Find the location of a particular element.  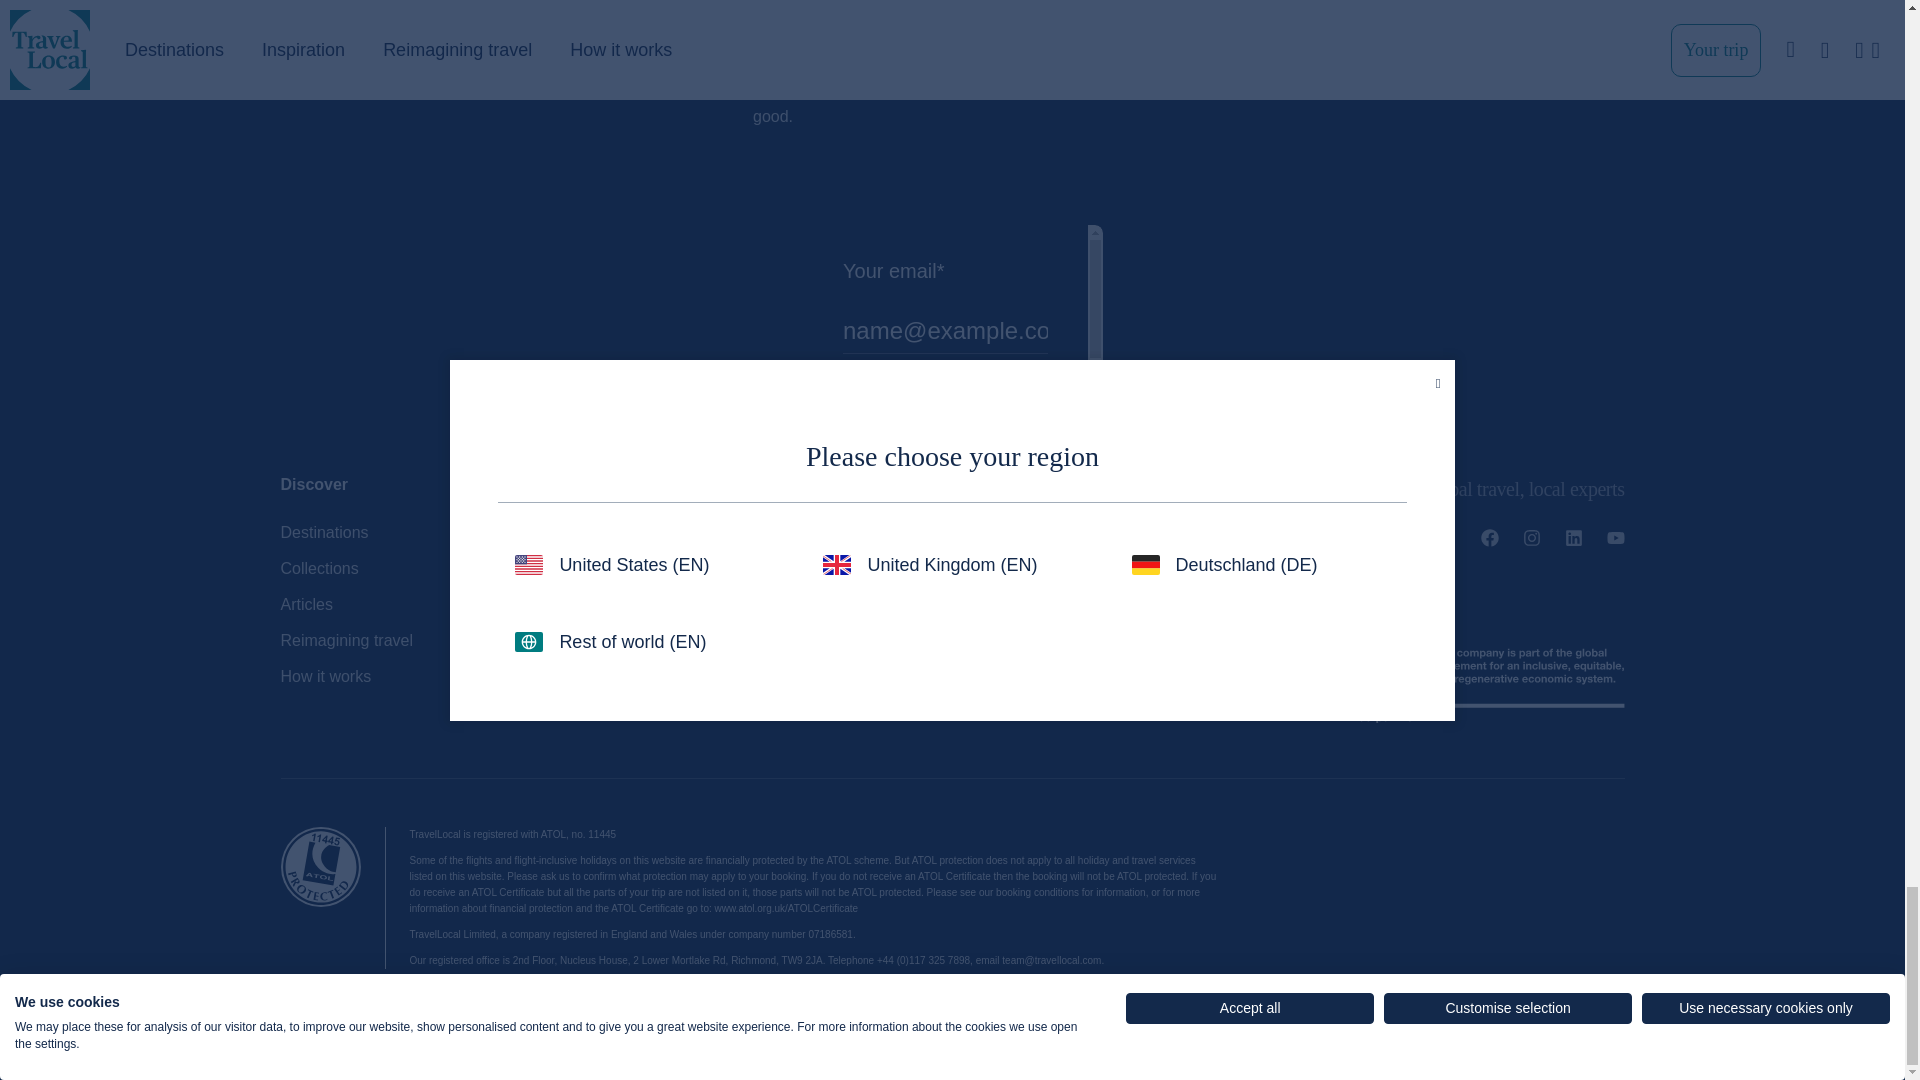

LinkedIn is located at coordinates (1573, 541).